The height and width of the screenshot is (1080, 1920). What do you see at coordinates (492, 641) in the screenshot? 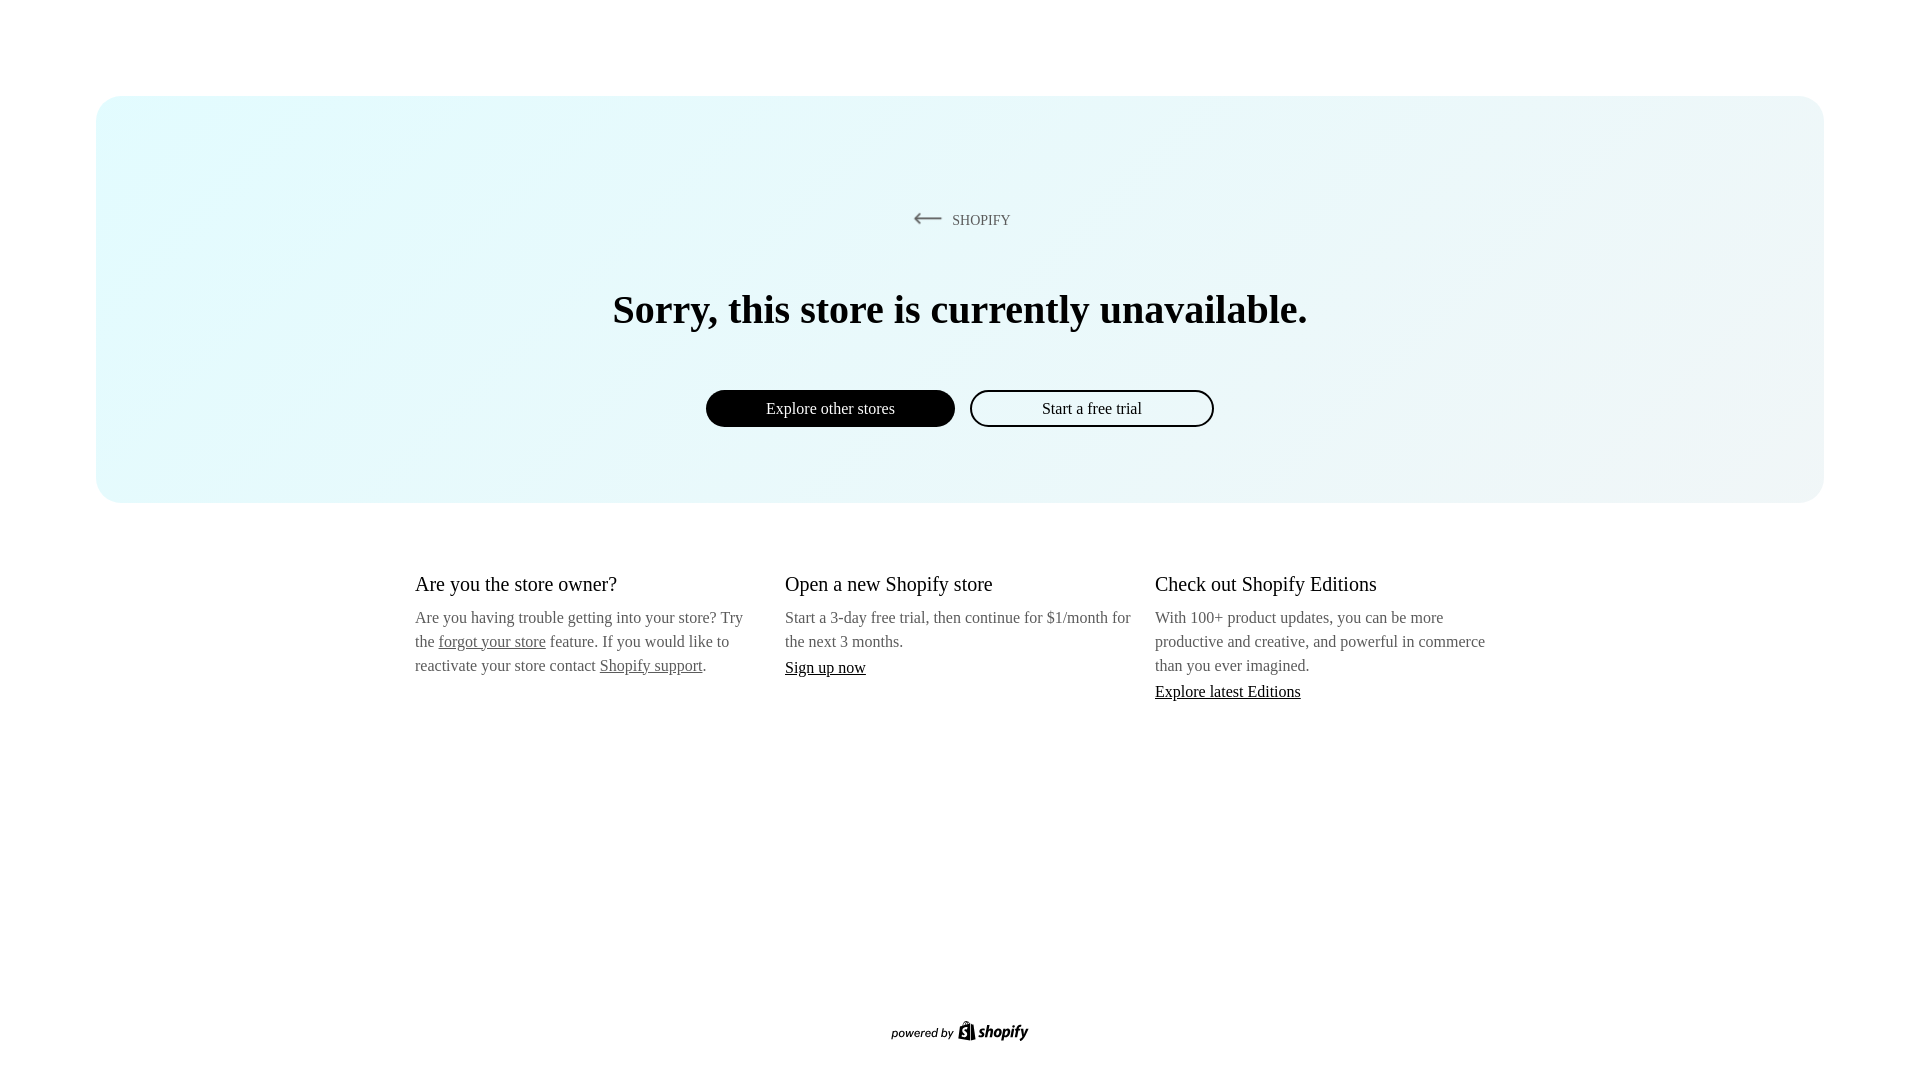
I see `forgot your store` at bounding box center [492, 641].